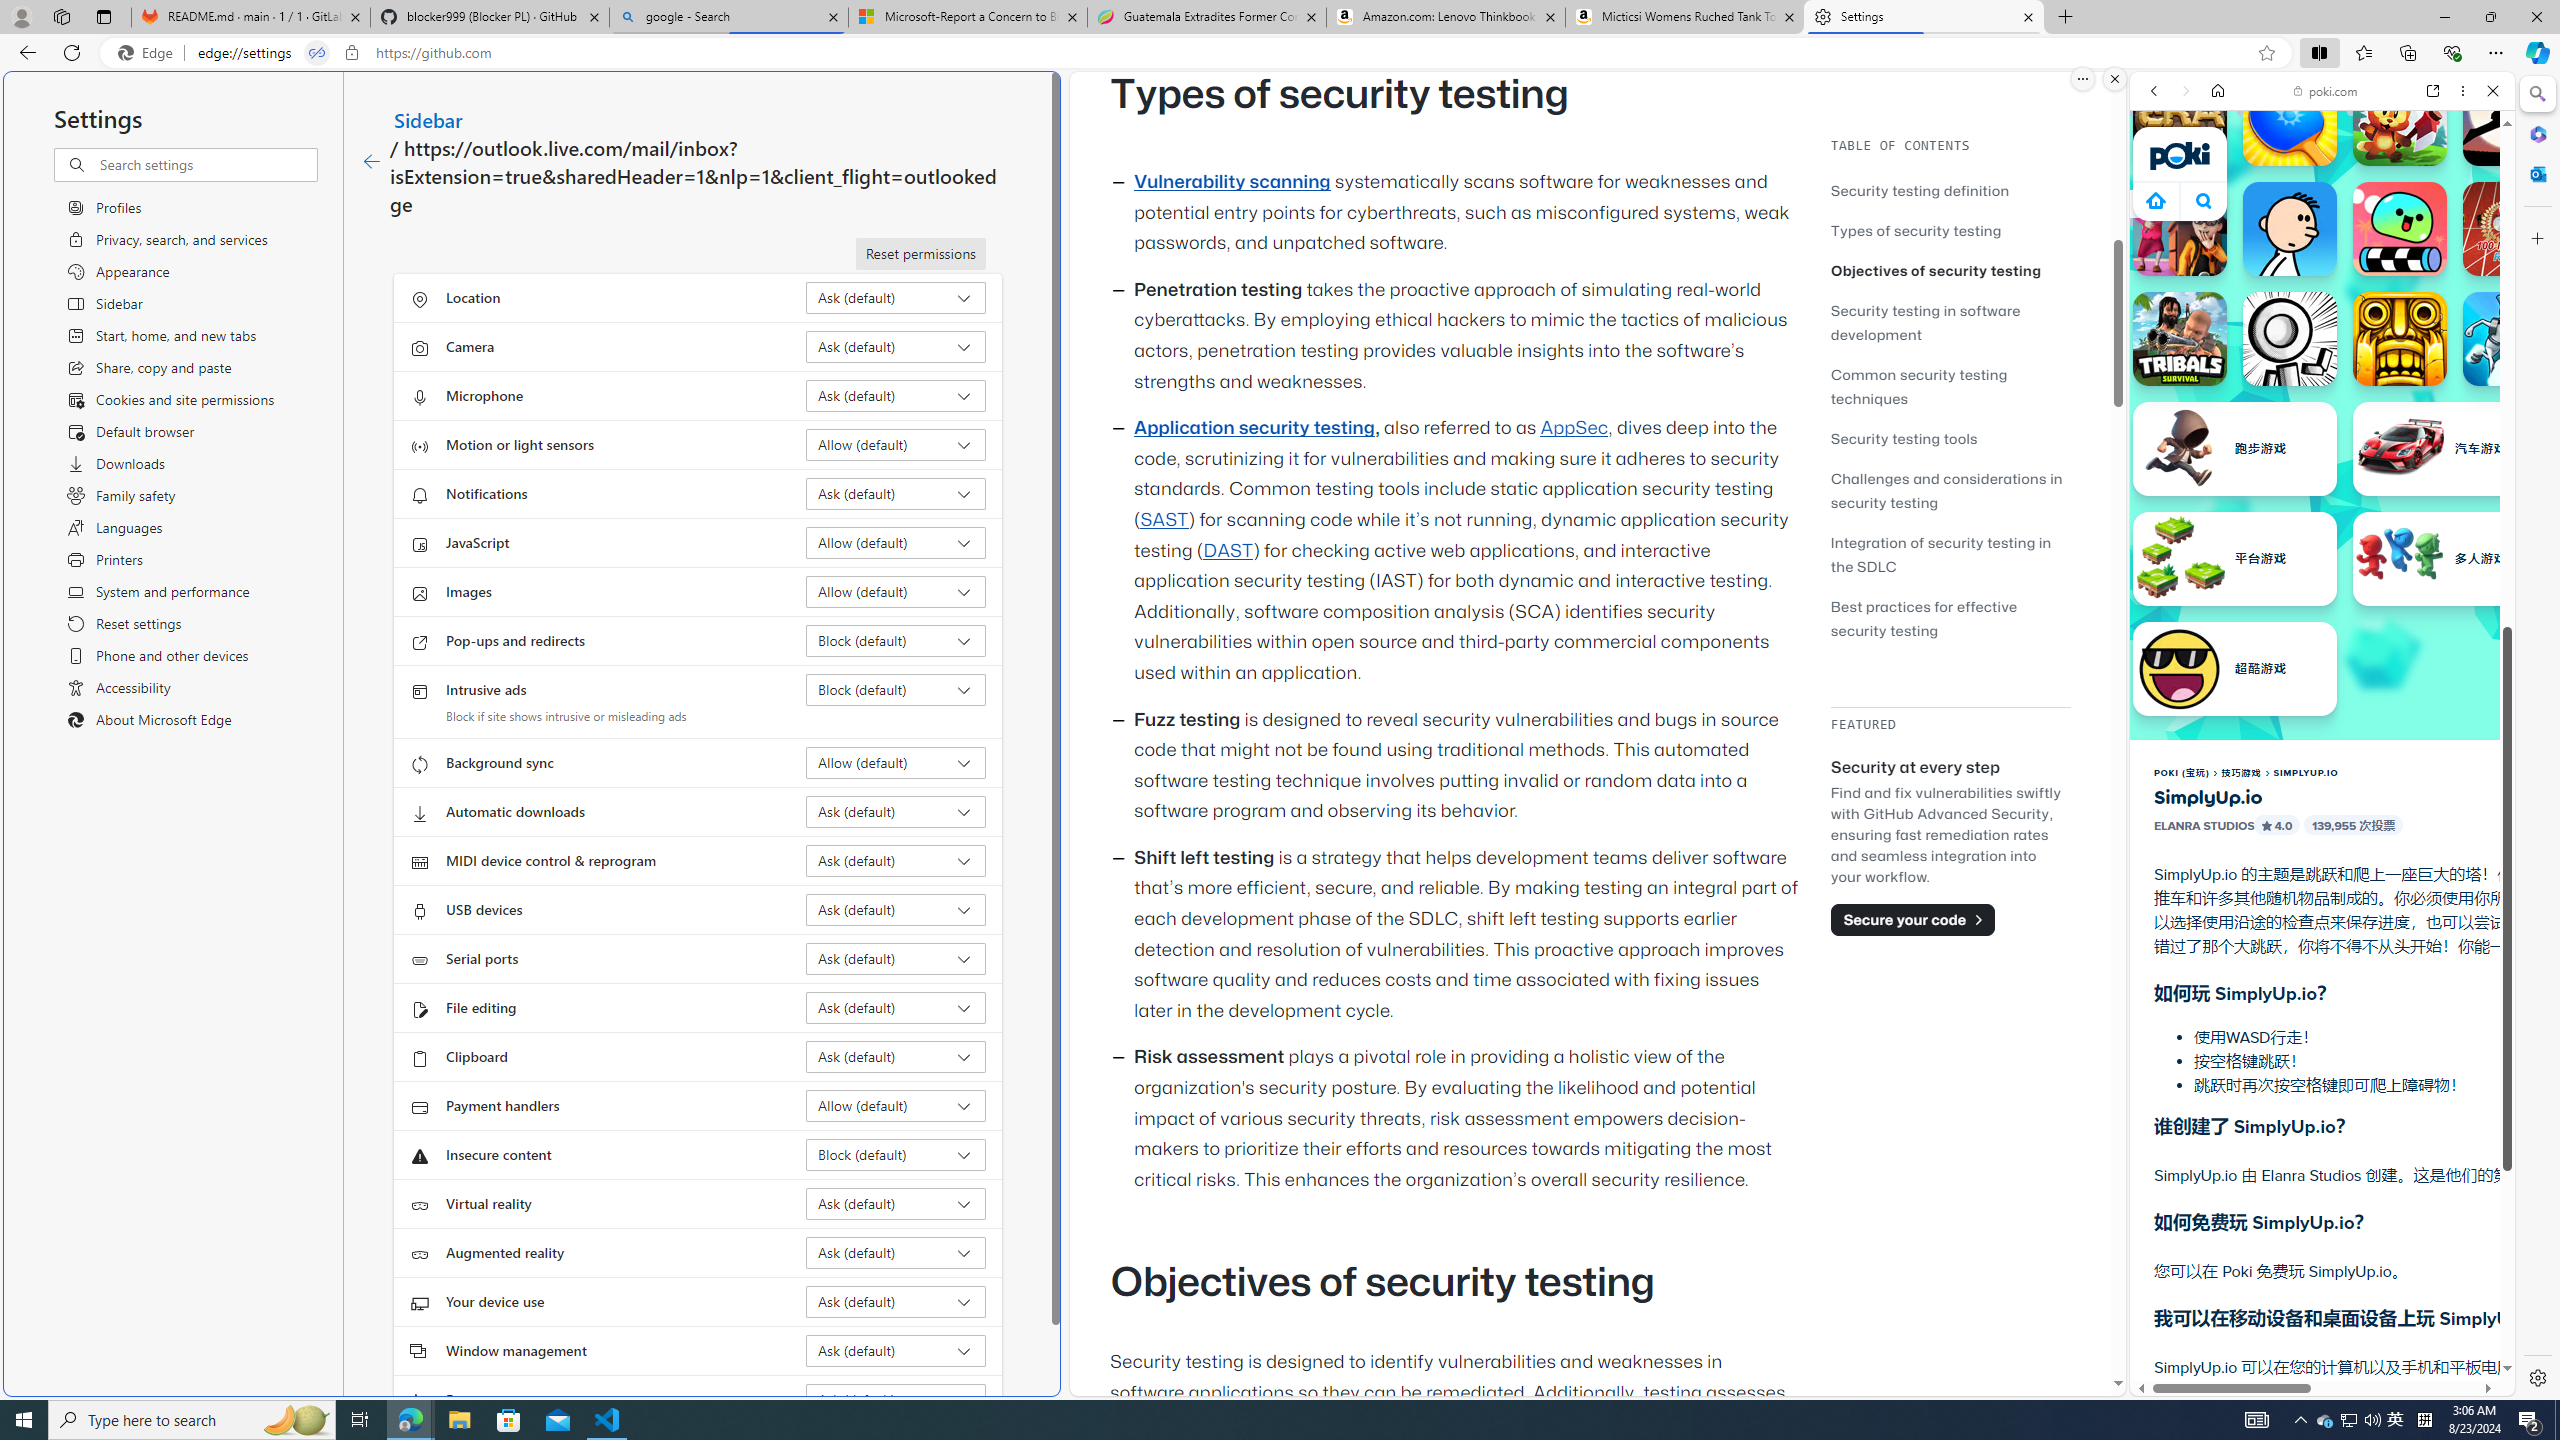  I want to click on Search settings, so click(206, 164).